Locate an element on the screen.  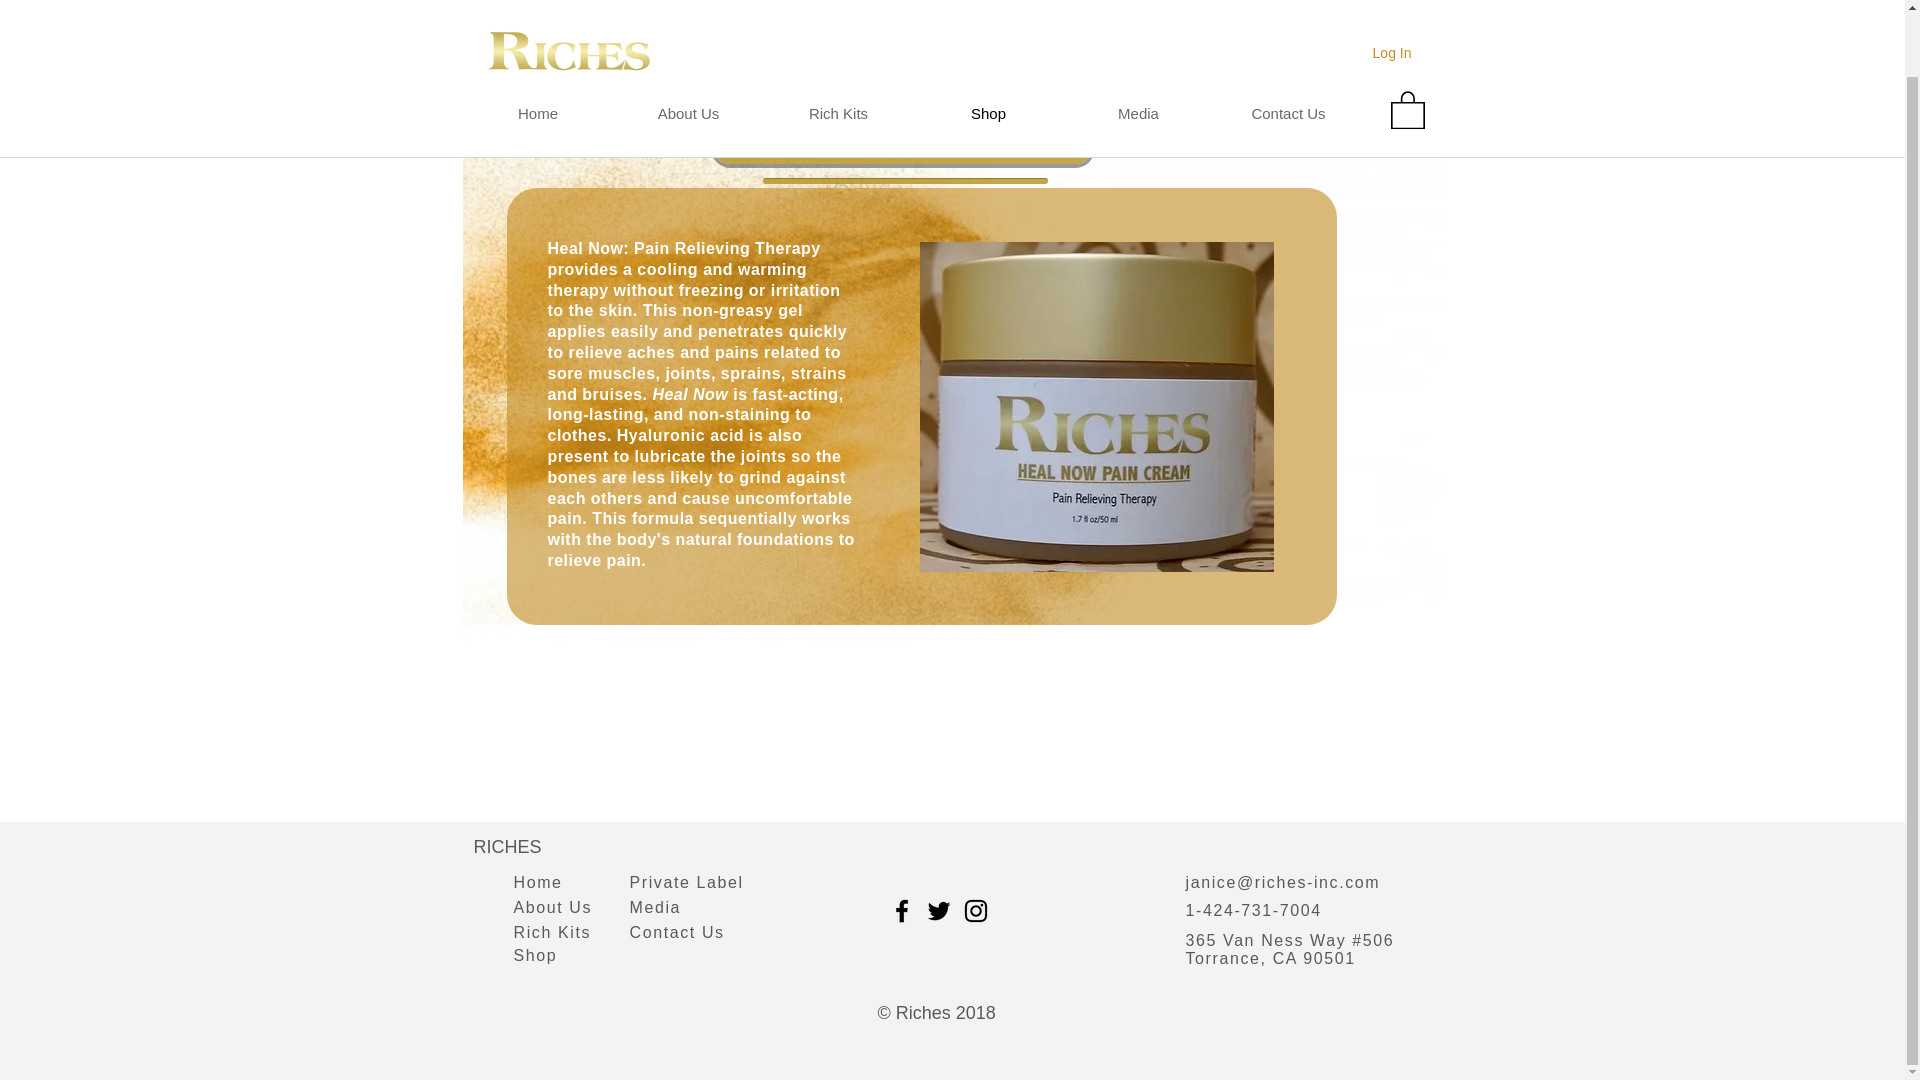
Heal Now Pain Cream is located at coordinates (902, 132).